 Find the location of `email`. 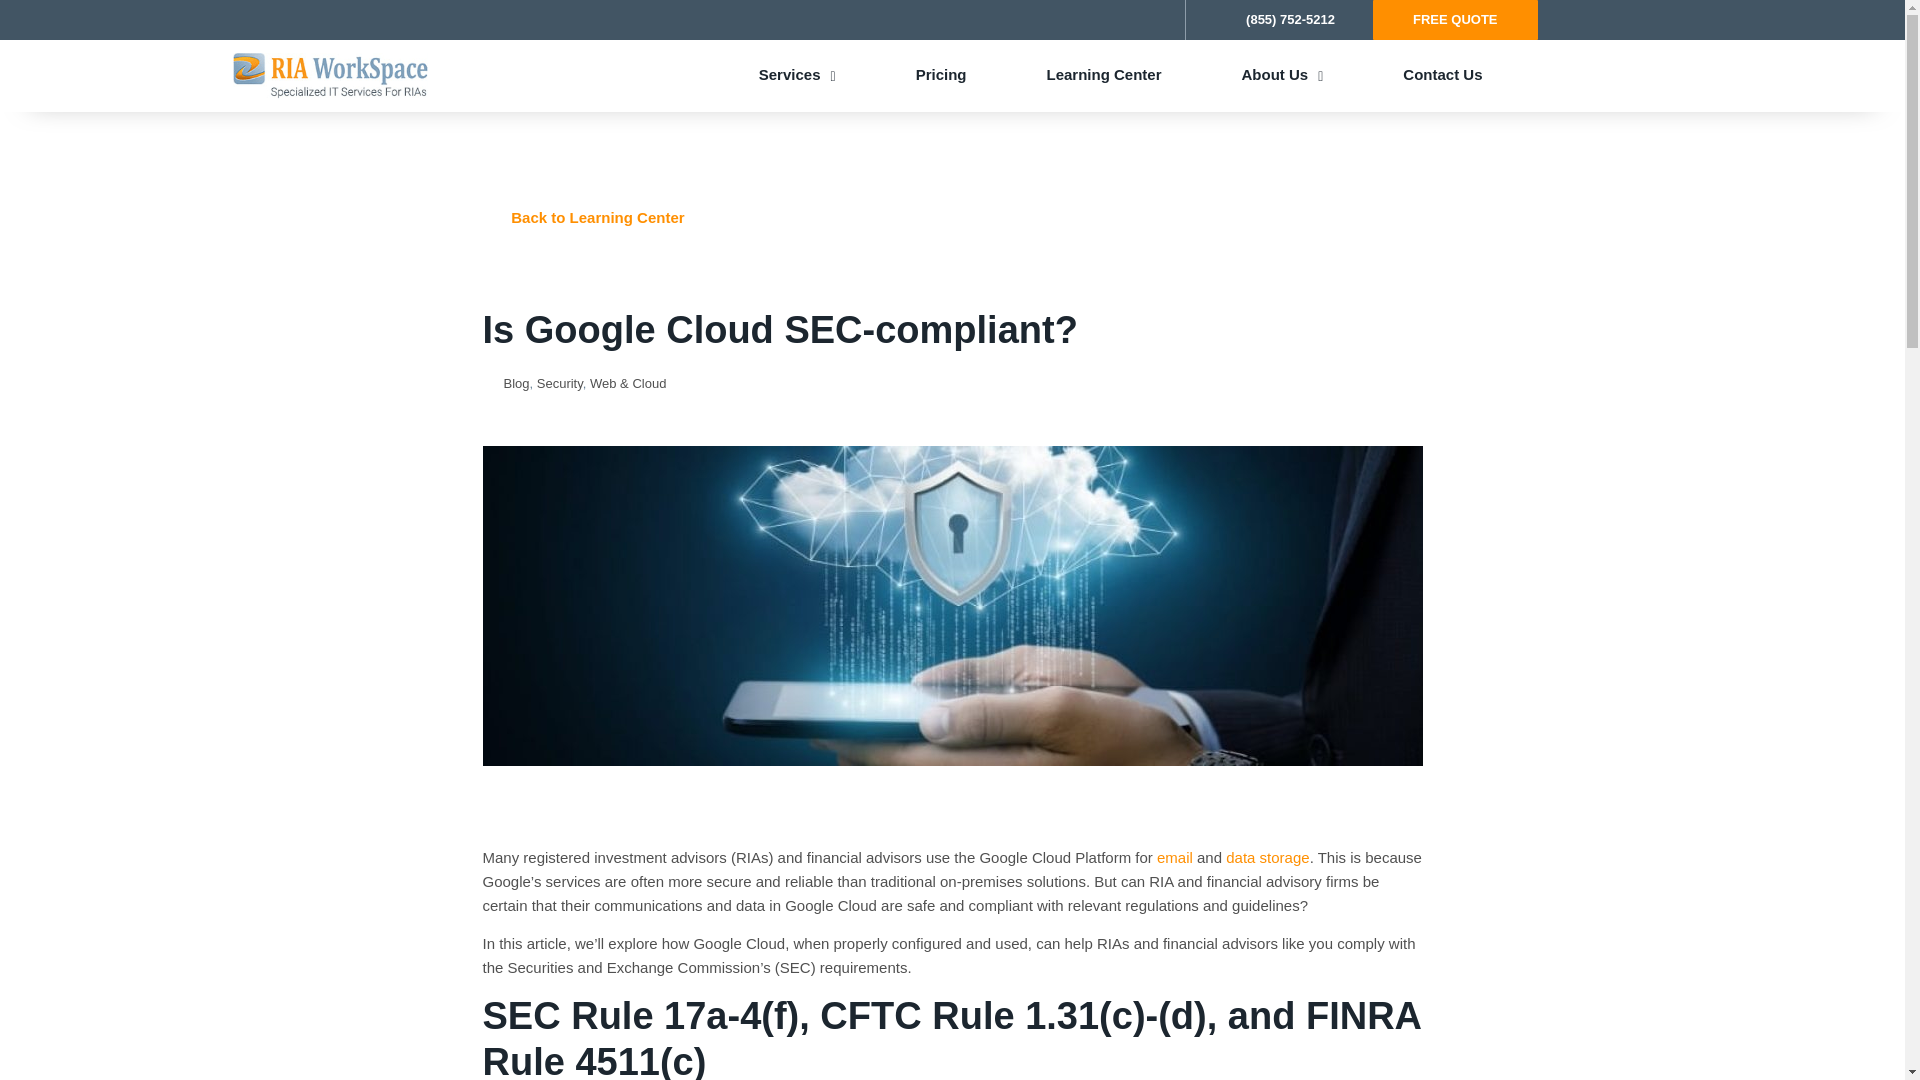

email is located at coordinates (1174, 857).